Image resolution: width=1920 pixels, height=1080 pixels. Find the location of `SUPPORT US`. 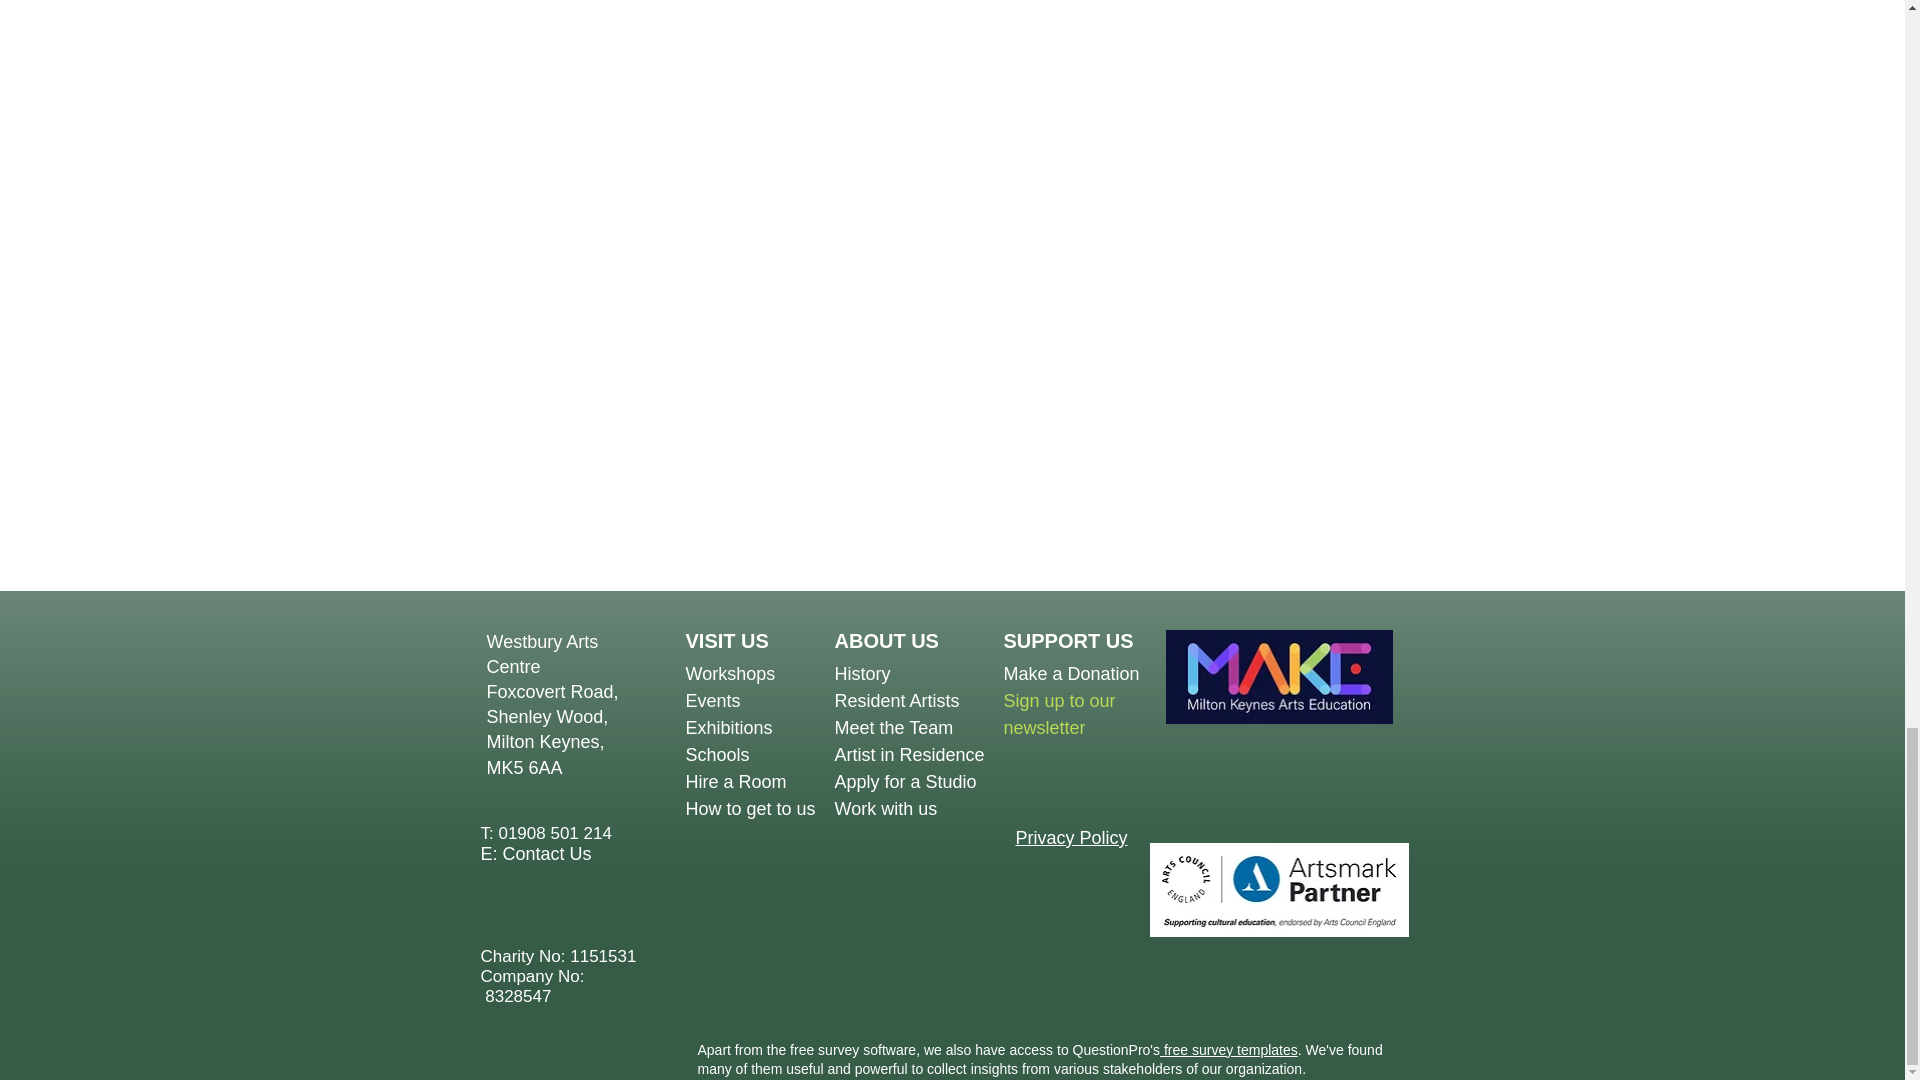

SUPPORT US is located at coordinates (1069, 640).